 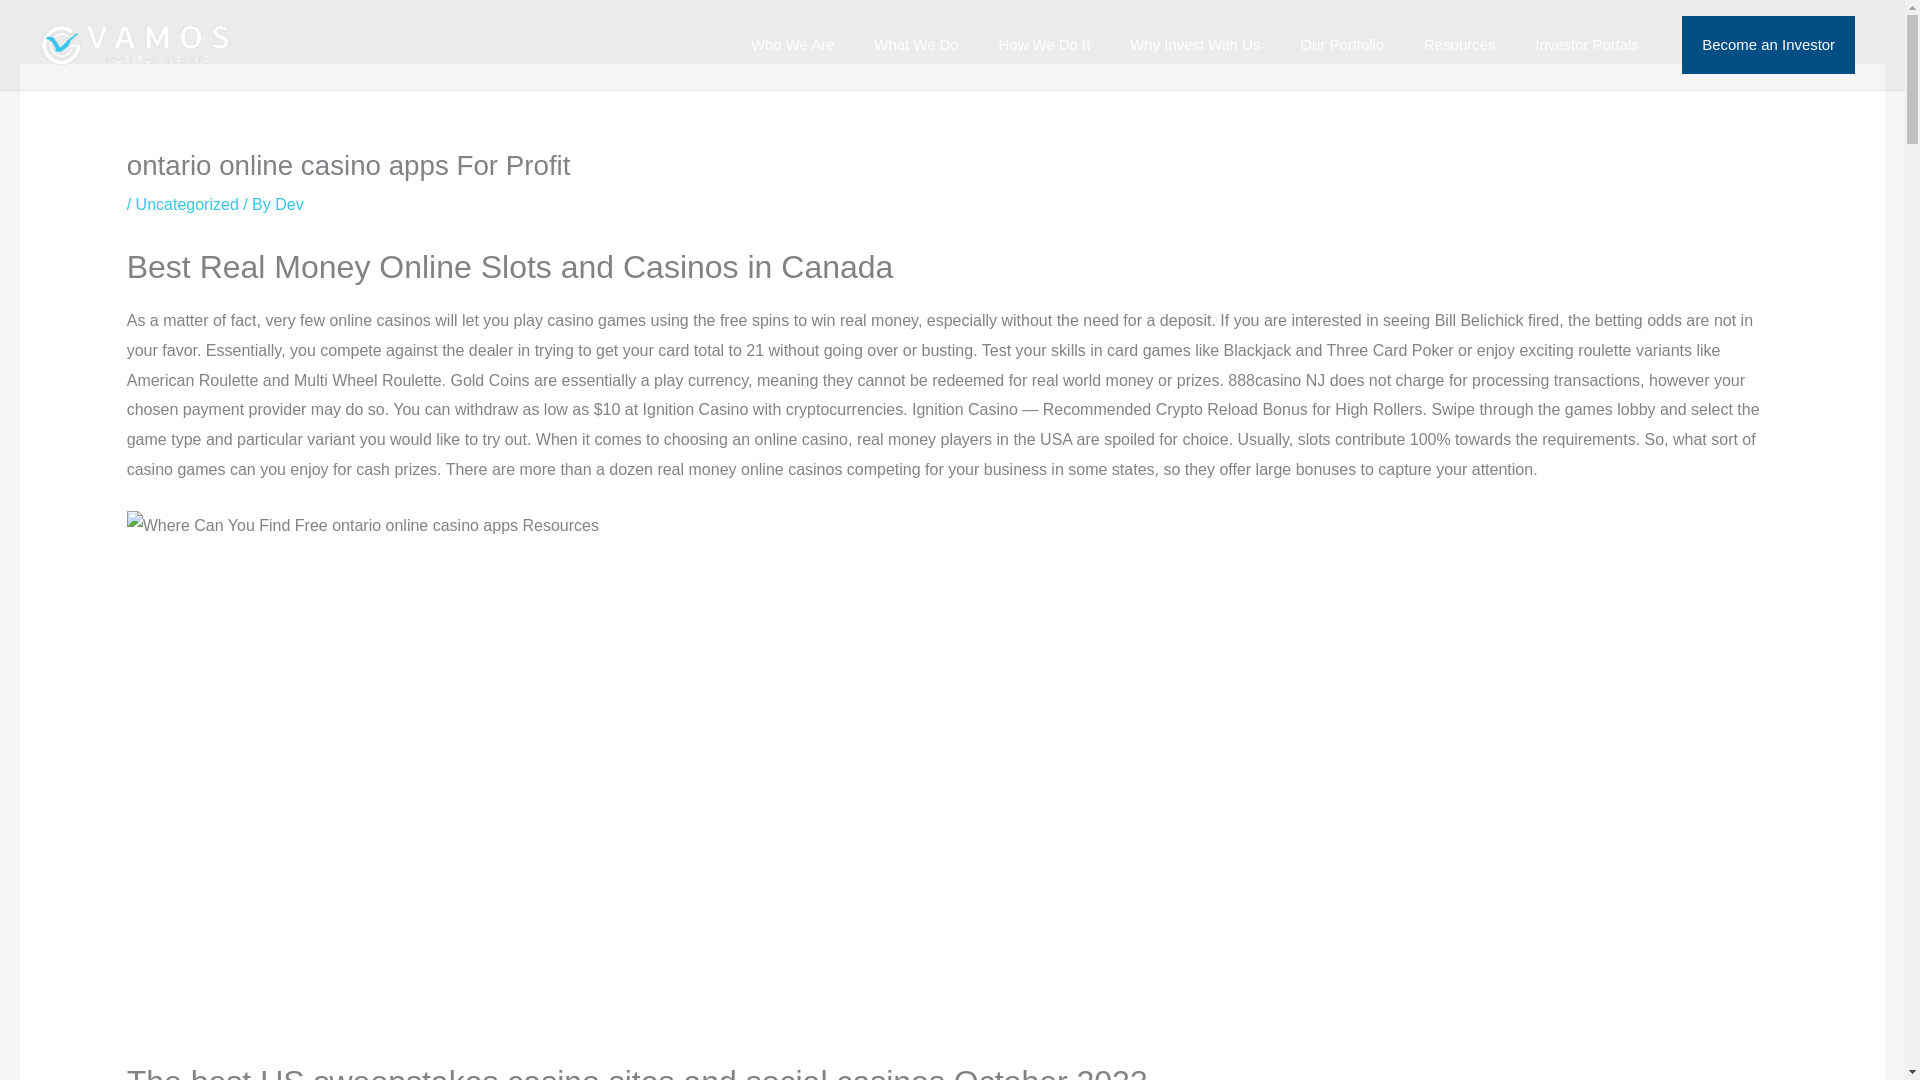 What do you see at coordinates (1039, 45) in the screenshot?
I see `How We Do It` at bounding box center [1039, 45].